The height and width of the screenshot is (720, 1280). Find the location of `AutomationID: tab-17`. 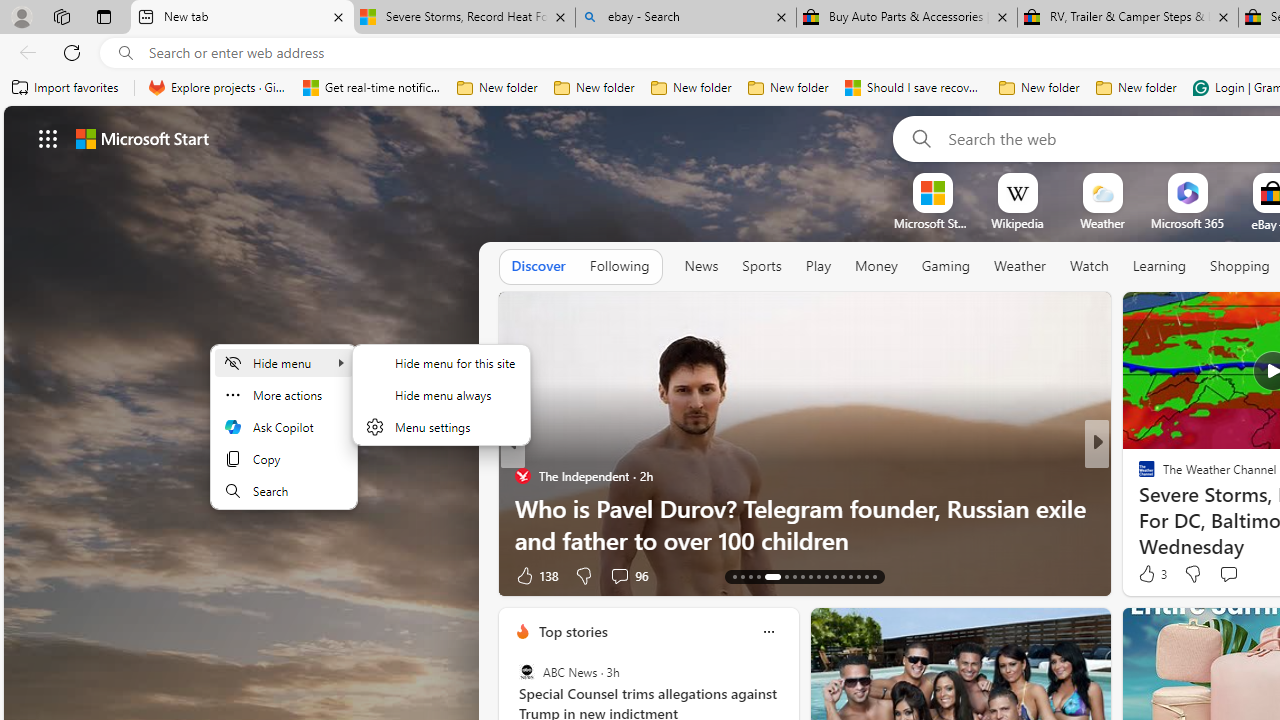

AutomationID: tab-17 is located at coordinates (772, 576).